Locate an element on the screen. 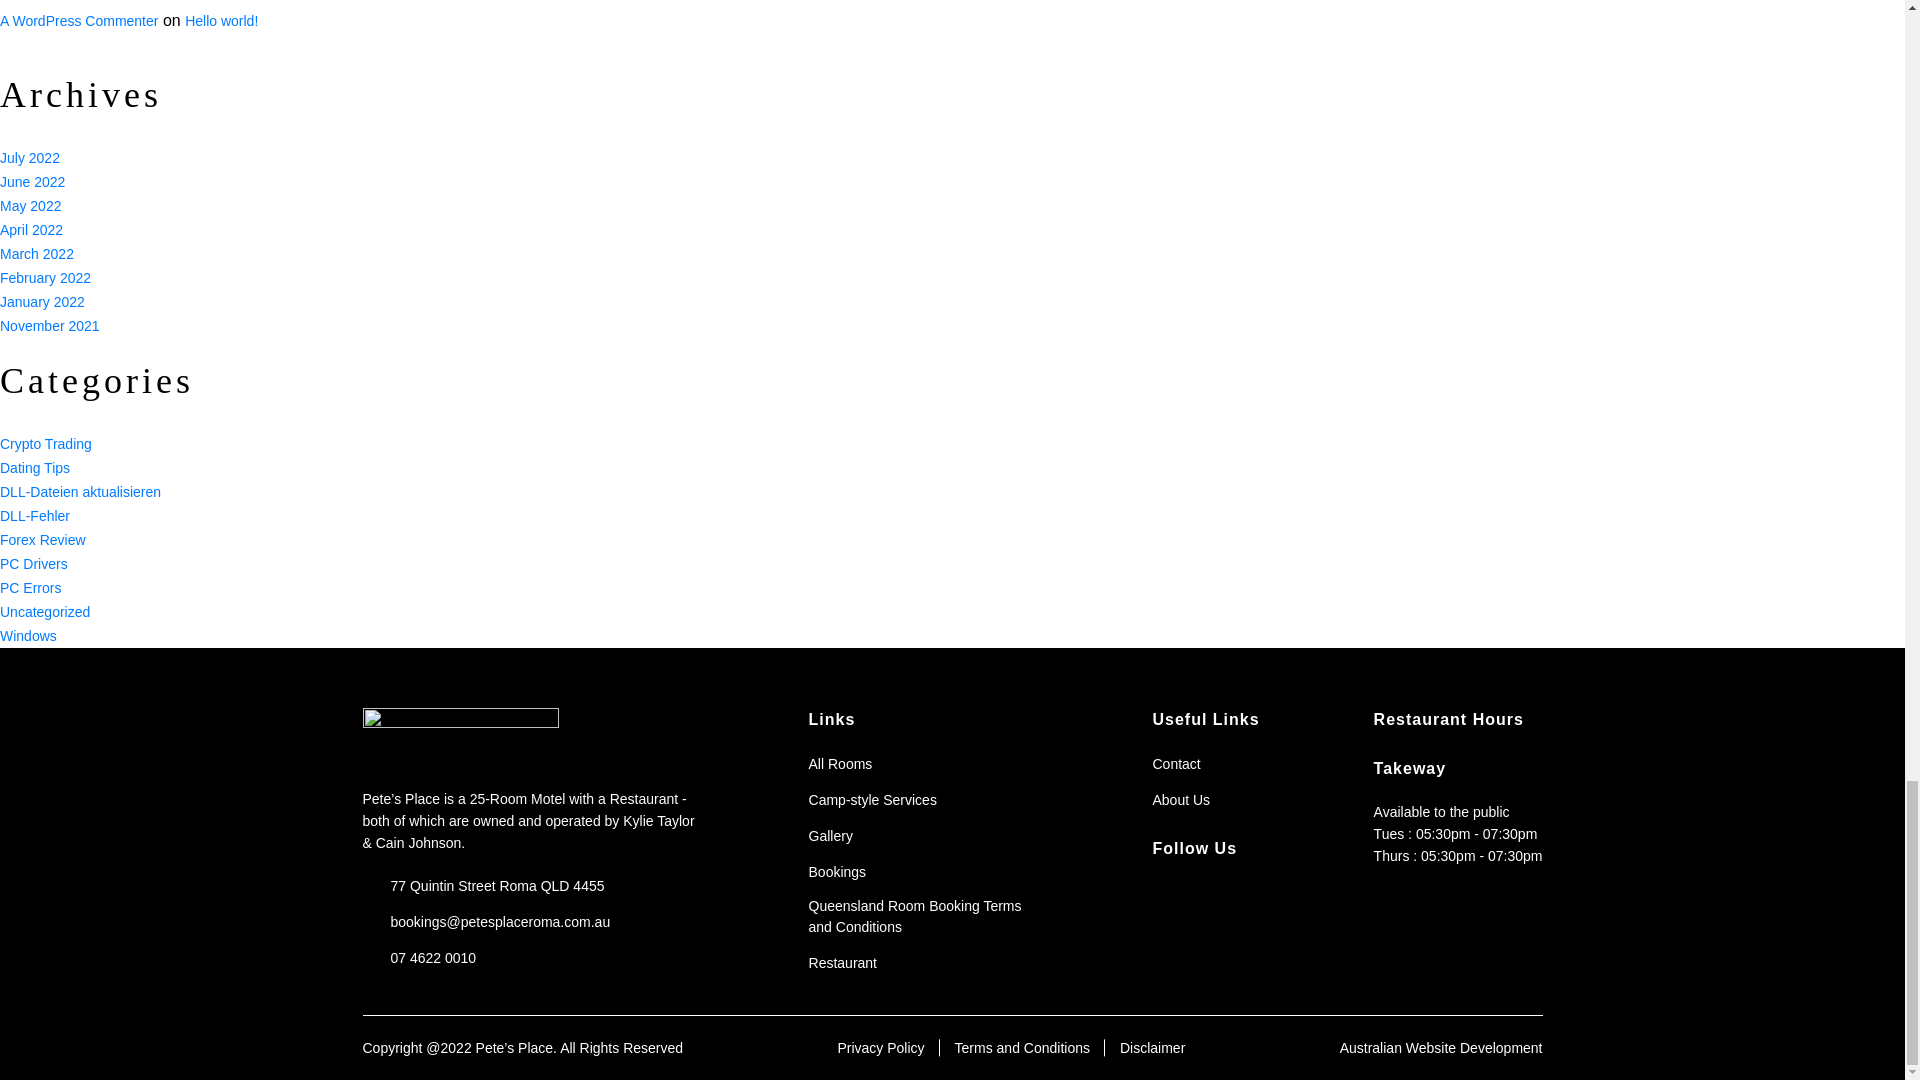  Dating Tips is located at coordinates (34, 468).